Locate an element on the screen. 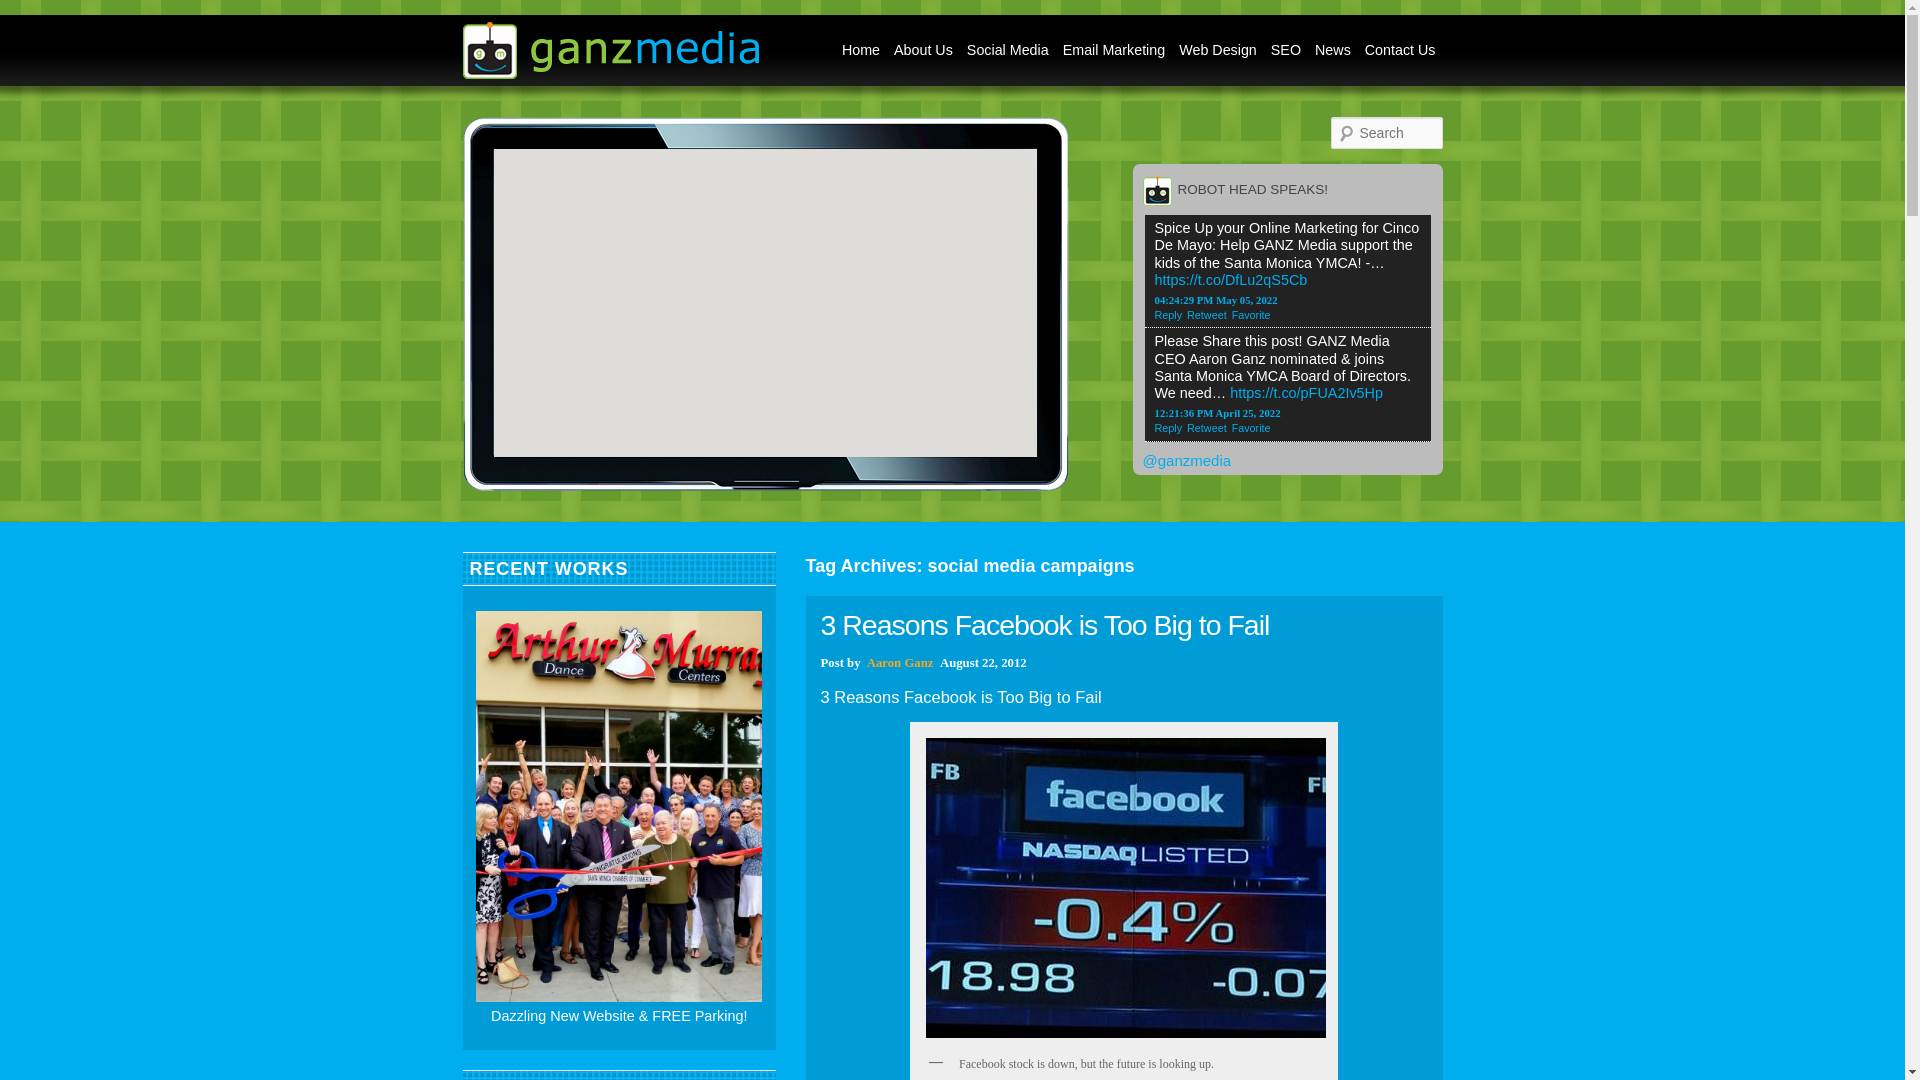 The width and height of the screenshot is (1920, 1080). Reply is located at coordinates (1170, 314).